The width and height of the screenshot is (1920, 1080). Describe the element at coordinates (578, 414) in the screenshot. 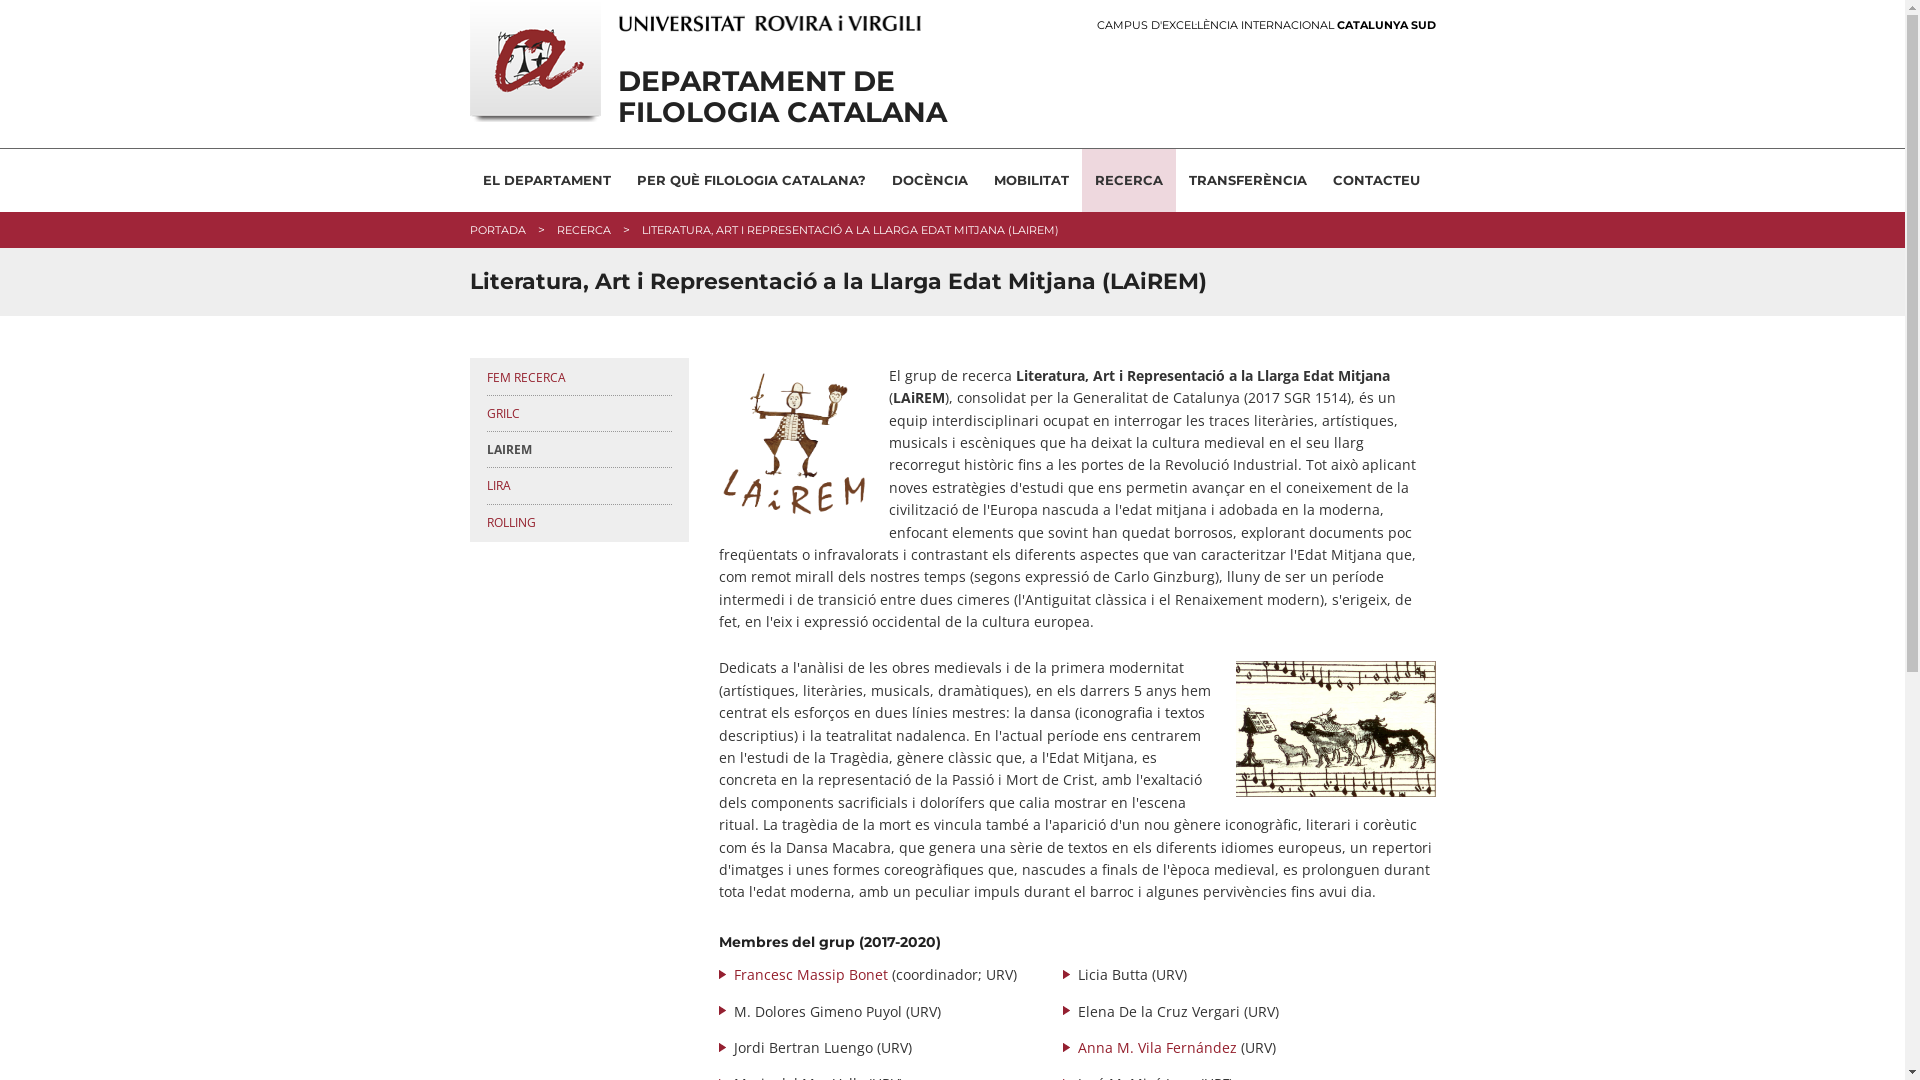

I see `GRILC` at that location.